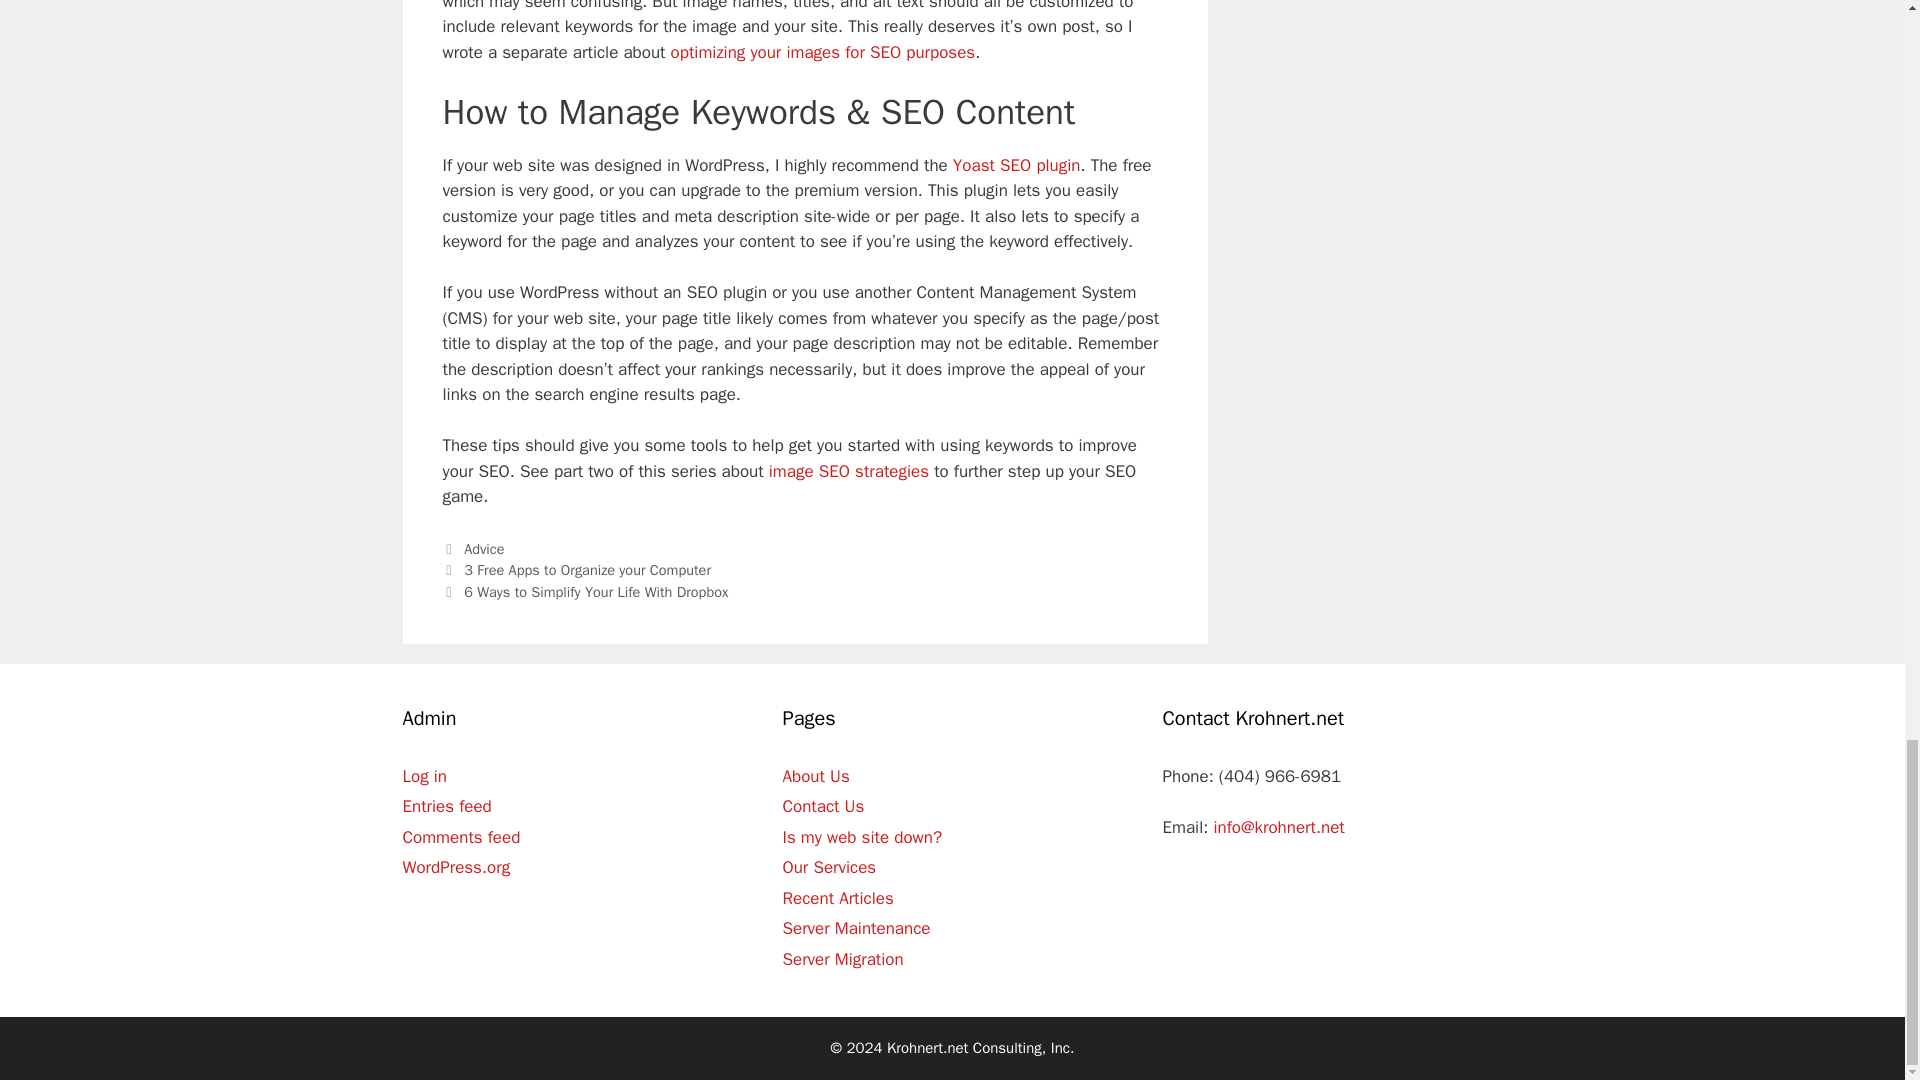  What do you see at coordinates (822, 806) in the screenshot?
I see `Contact Us` at bounding box center [822, 806].